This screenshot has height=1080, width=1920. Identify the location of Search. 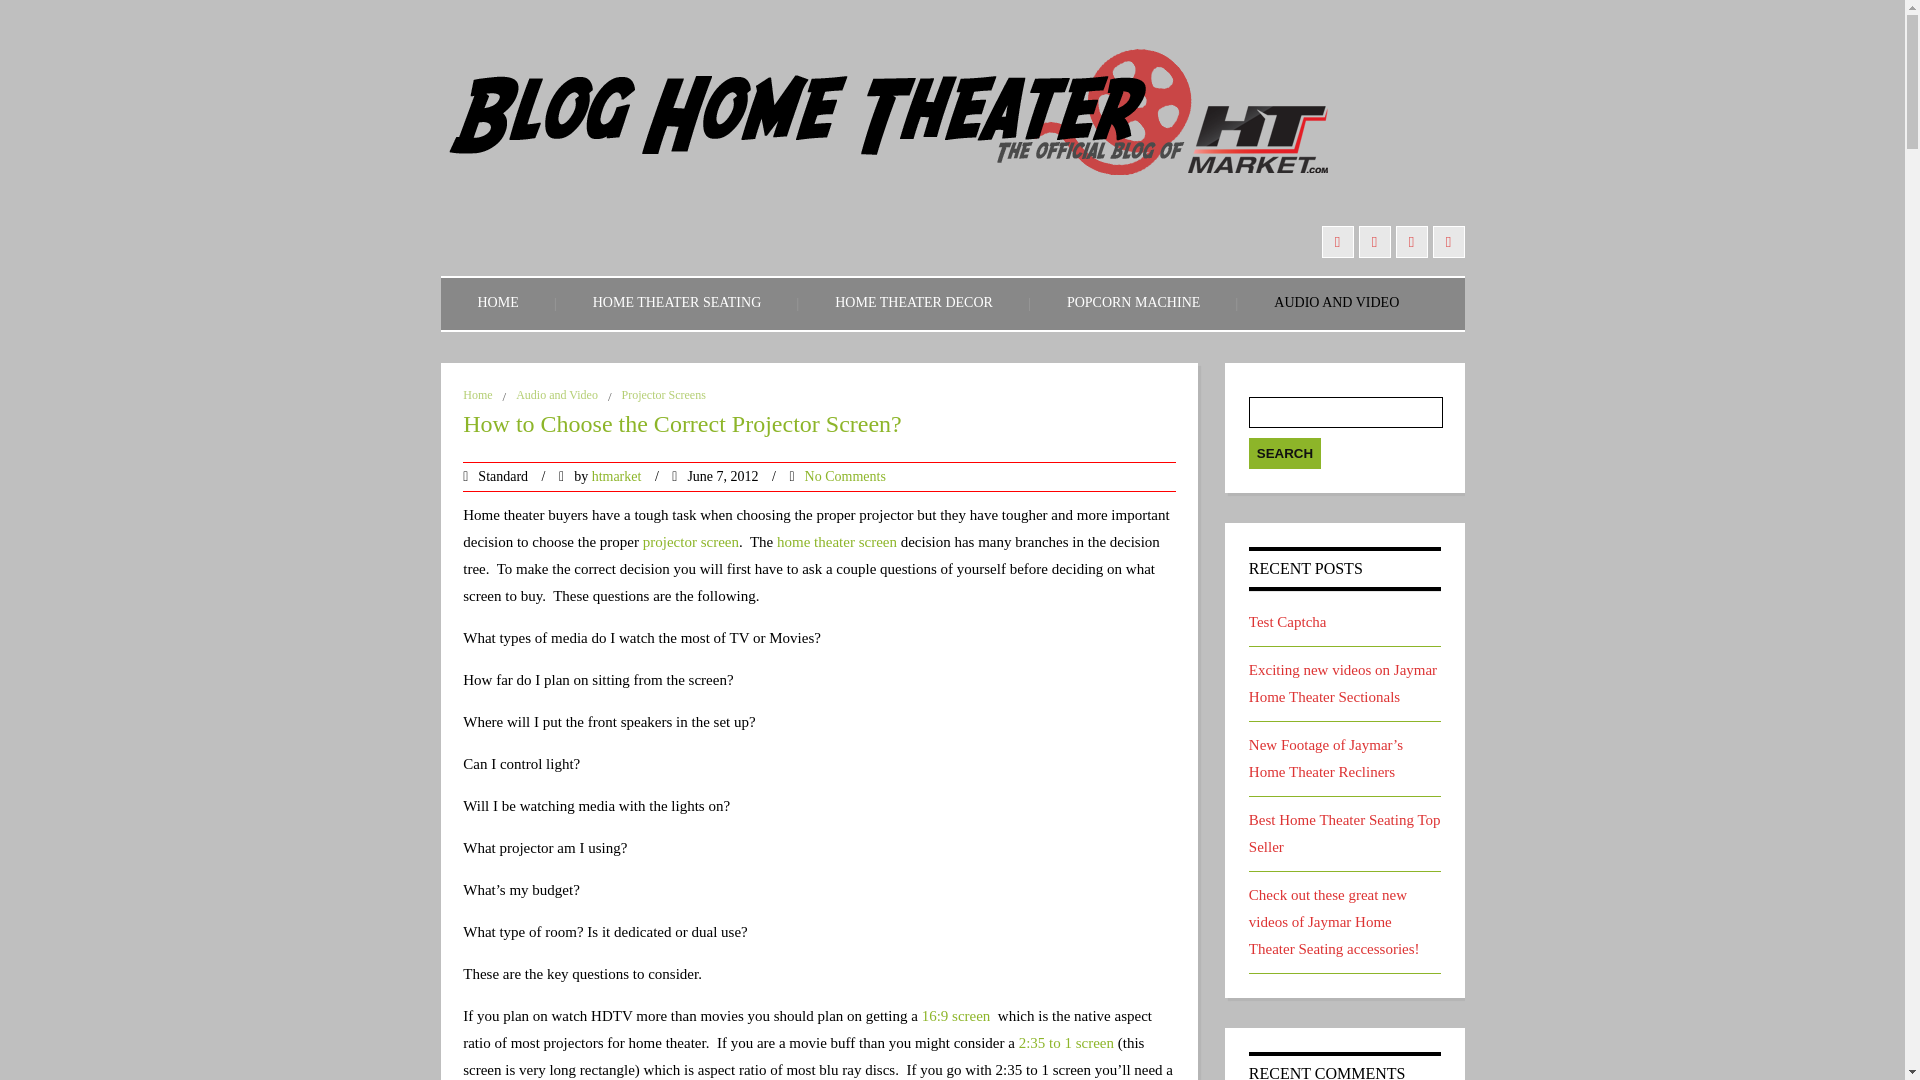
(1284, 453).